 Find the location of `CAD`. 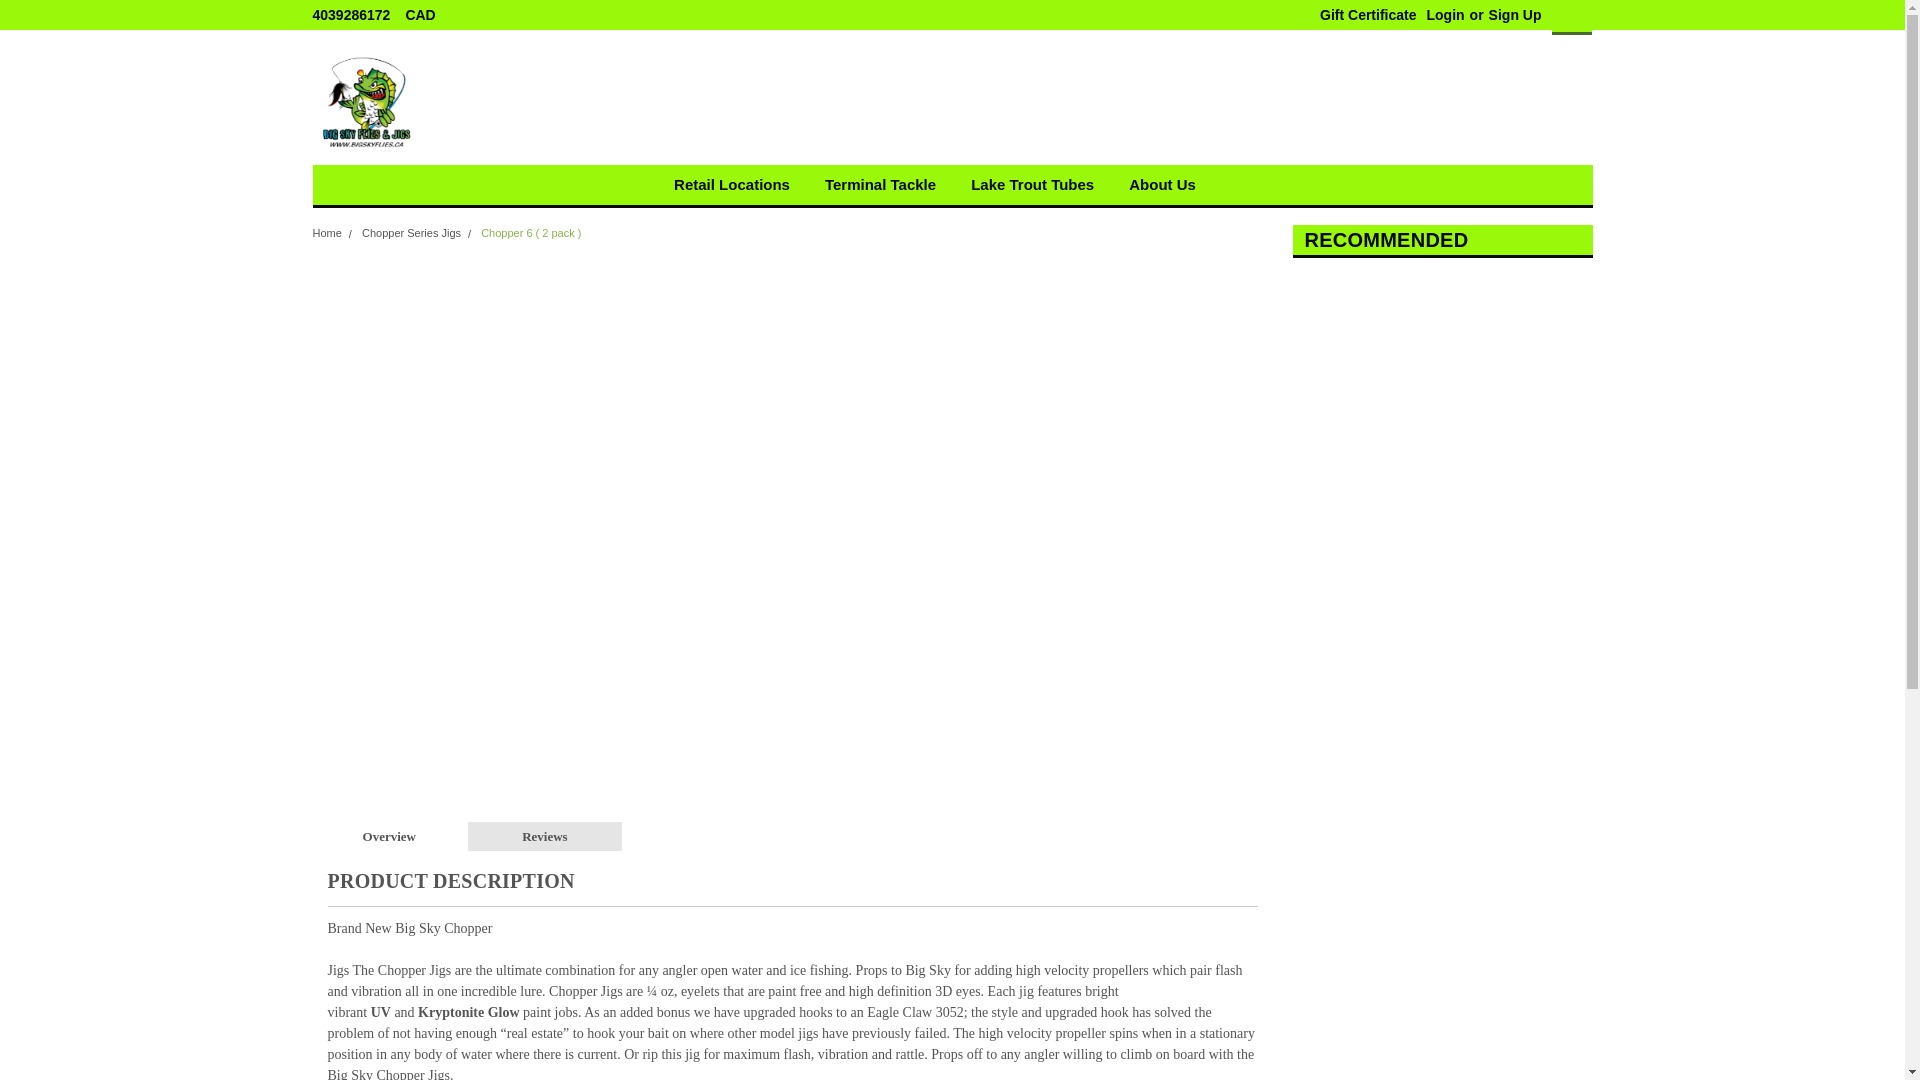

CAD is located at coordinates (427, 15).